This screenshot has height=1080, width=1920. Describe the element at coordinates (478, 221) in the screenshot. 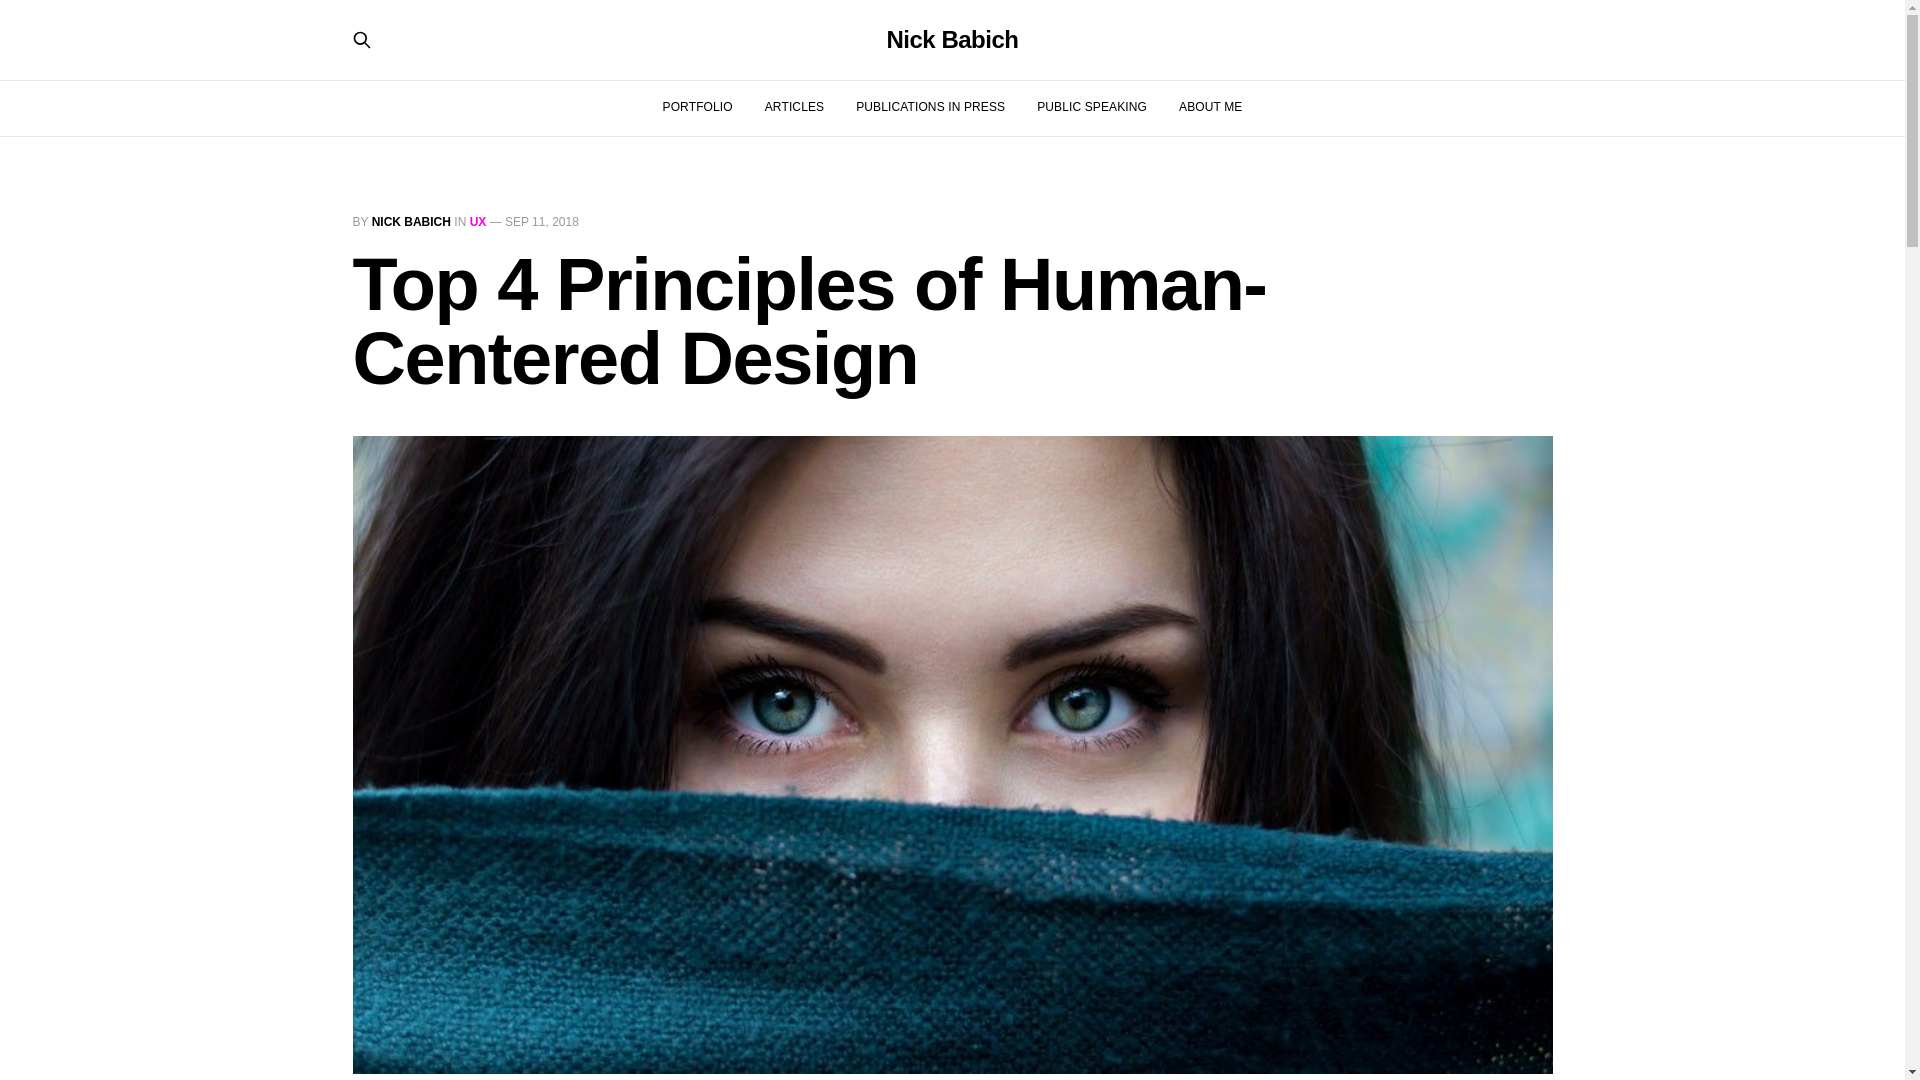

I see `UX` at that location.